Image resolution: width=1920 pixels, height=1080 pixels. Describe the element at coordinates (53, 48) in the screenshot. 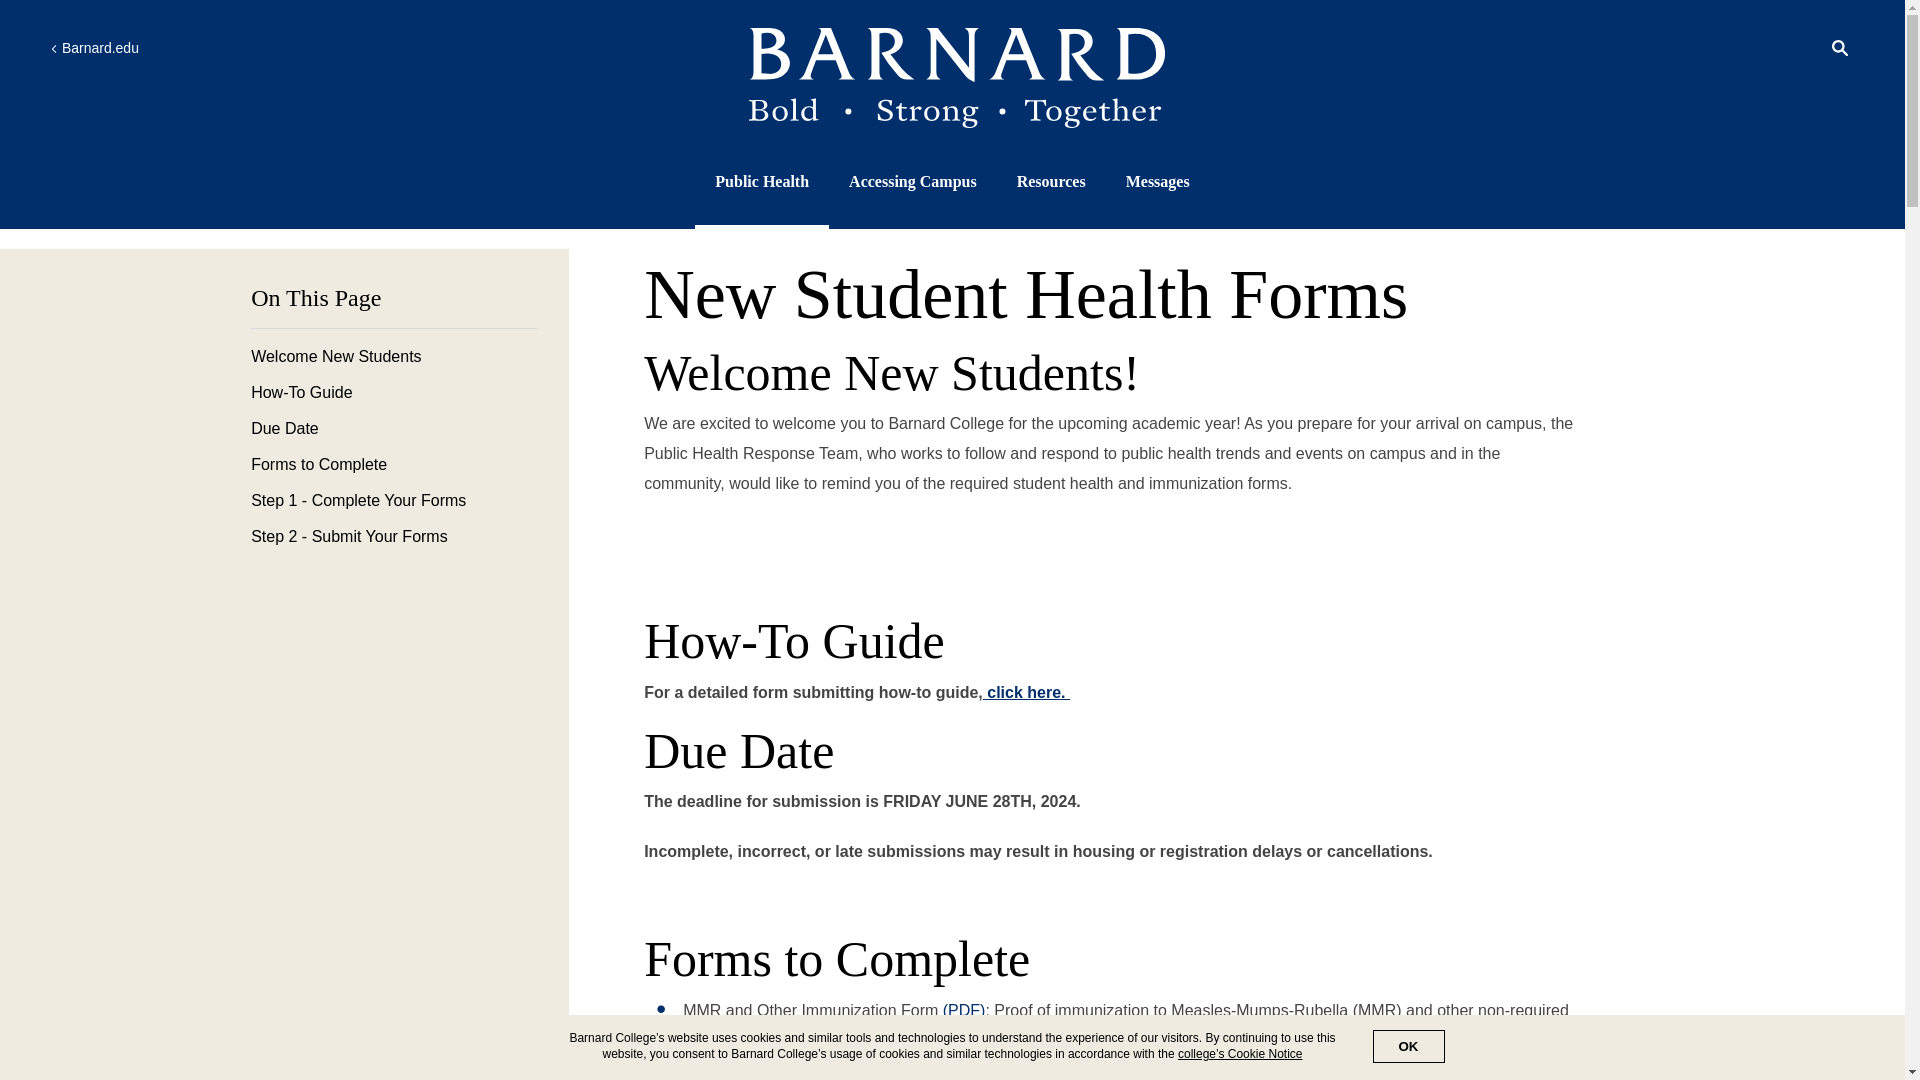

I see `Left arrow` at that location.